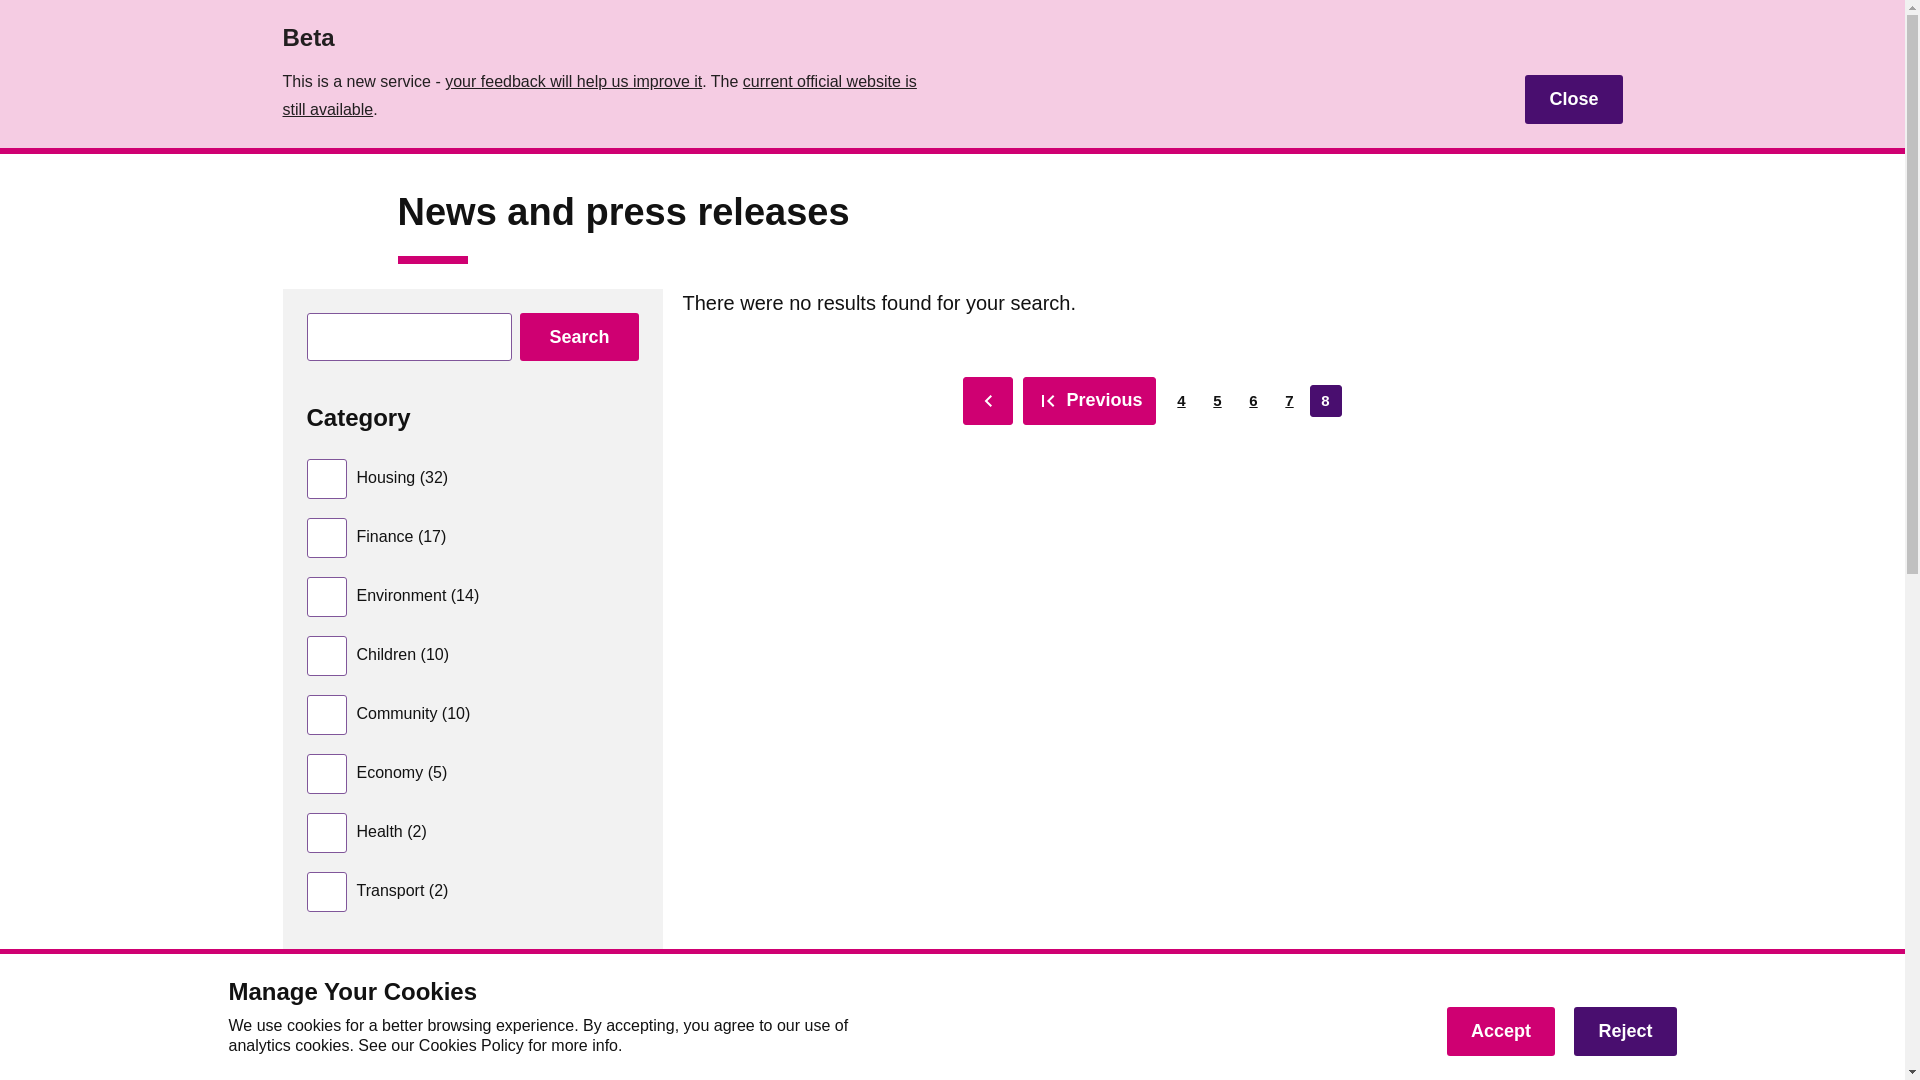 The height and width of the screenshot is (1080, 1920). I want to click on What we do, so click(1218, 400).